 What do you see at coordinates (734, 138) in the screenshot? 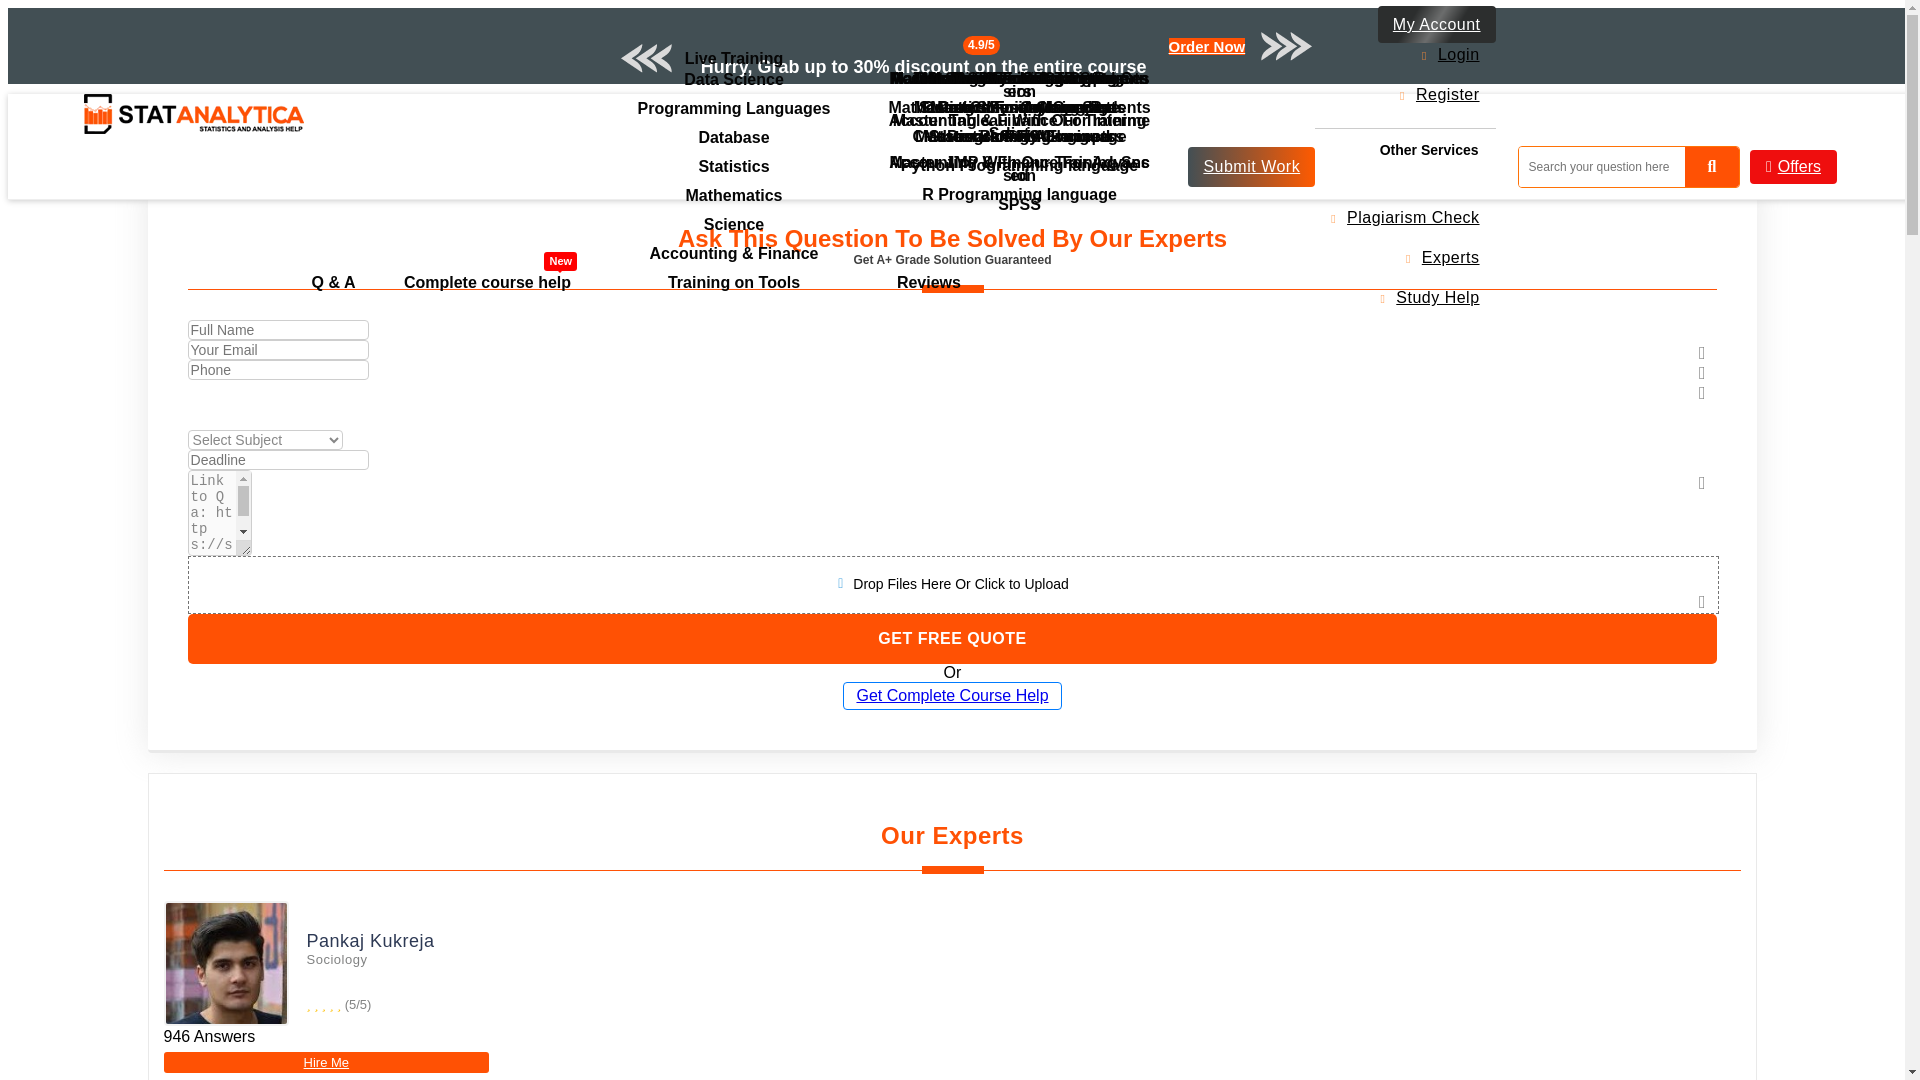
I see `Order Now` at bounding box center [734, 138].